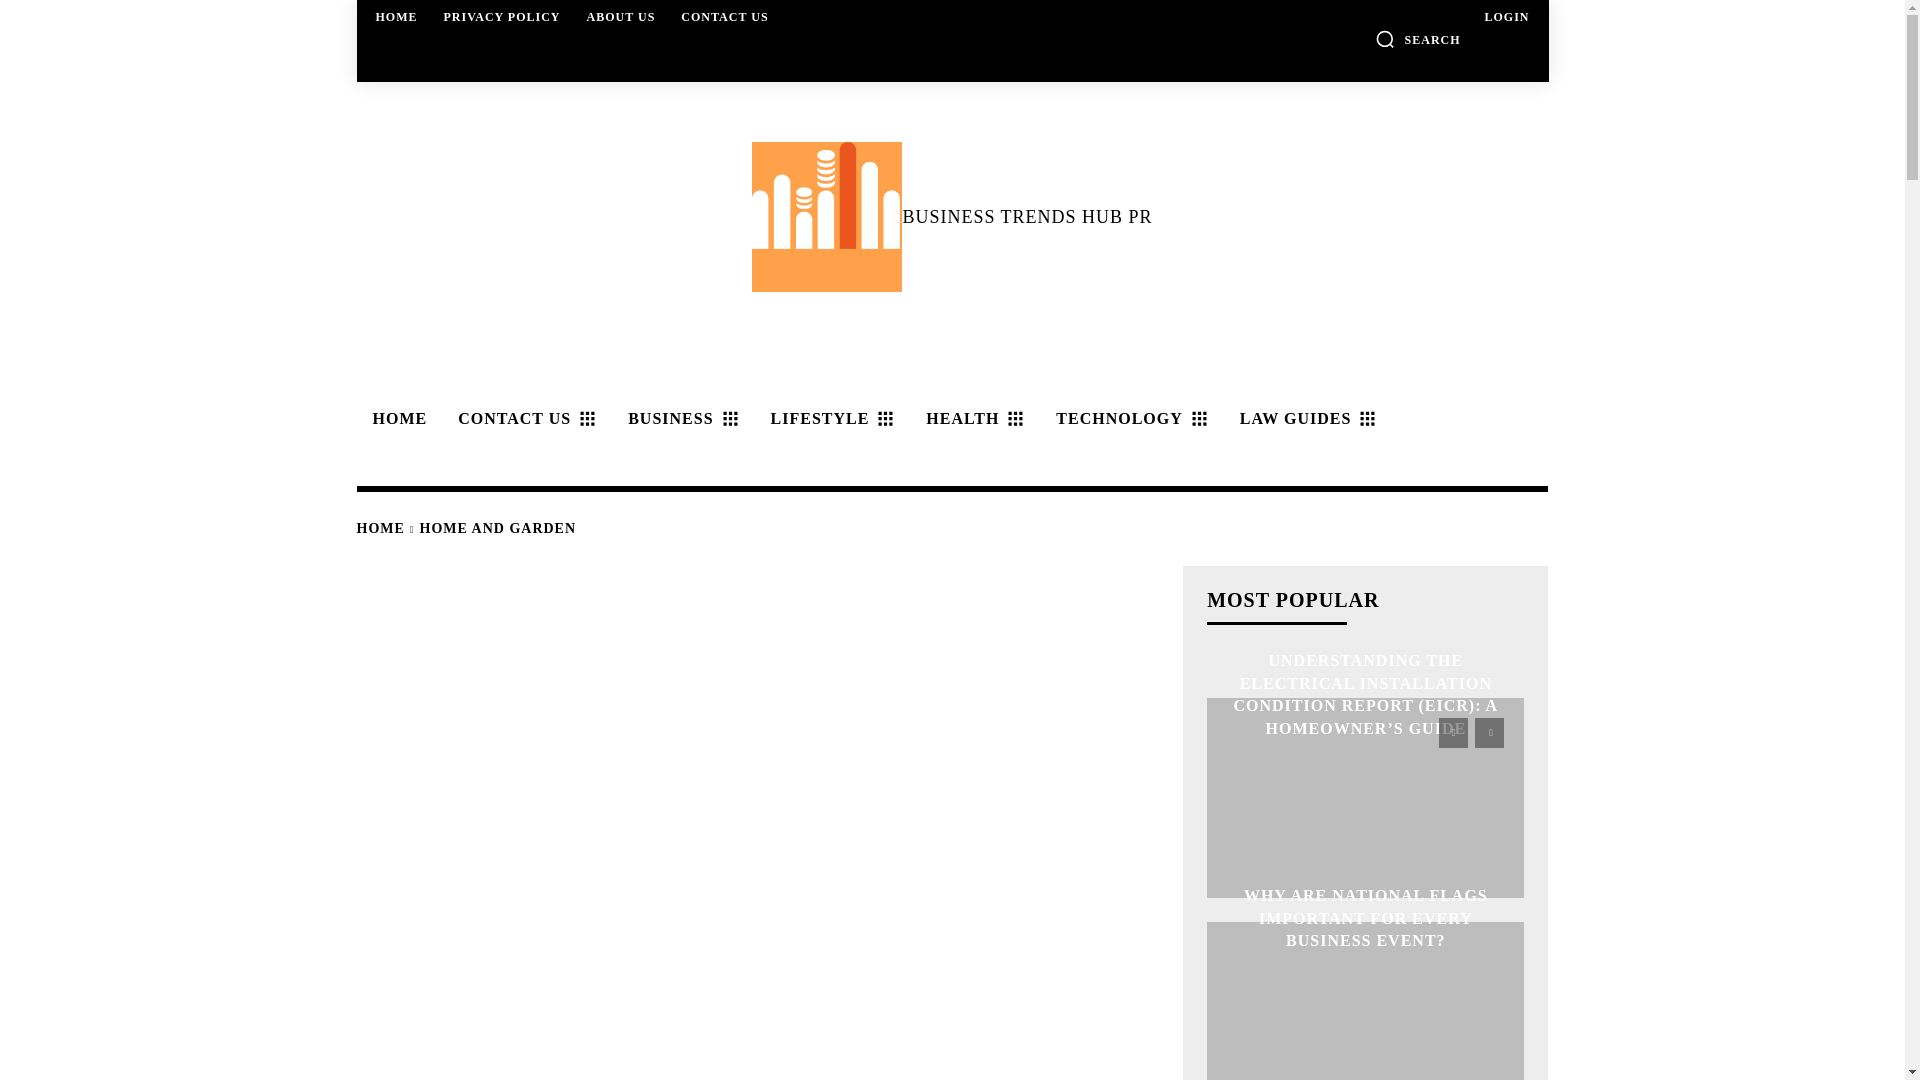  Describe the element at coordinates (1418, 38) in the screenshot. I see `SEARCH` at that location.